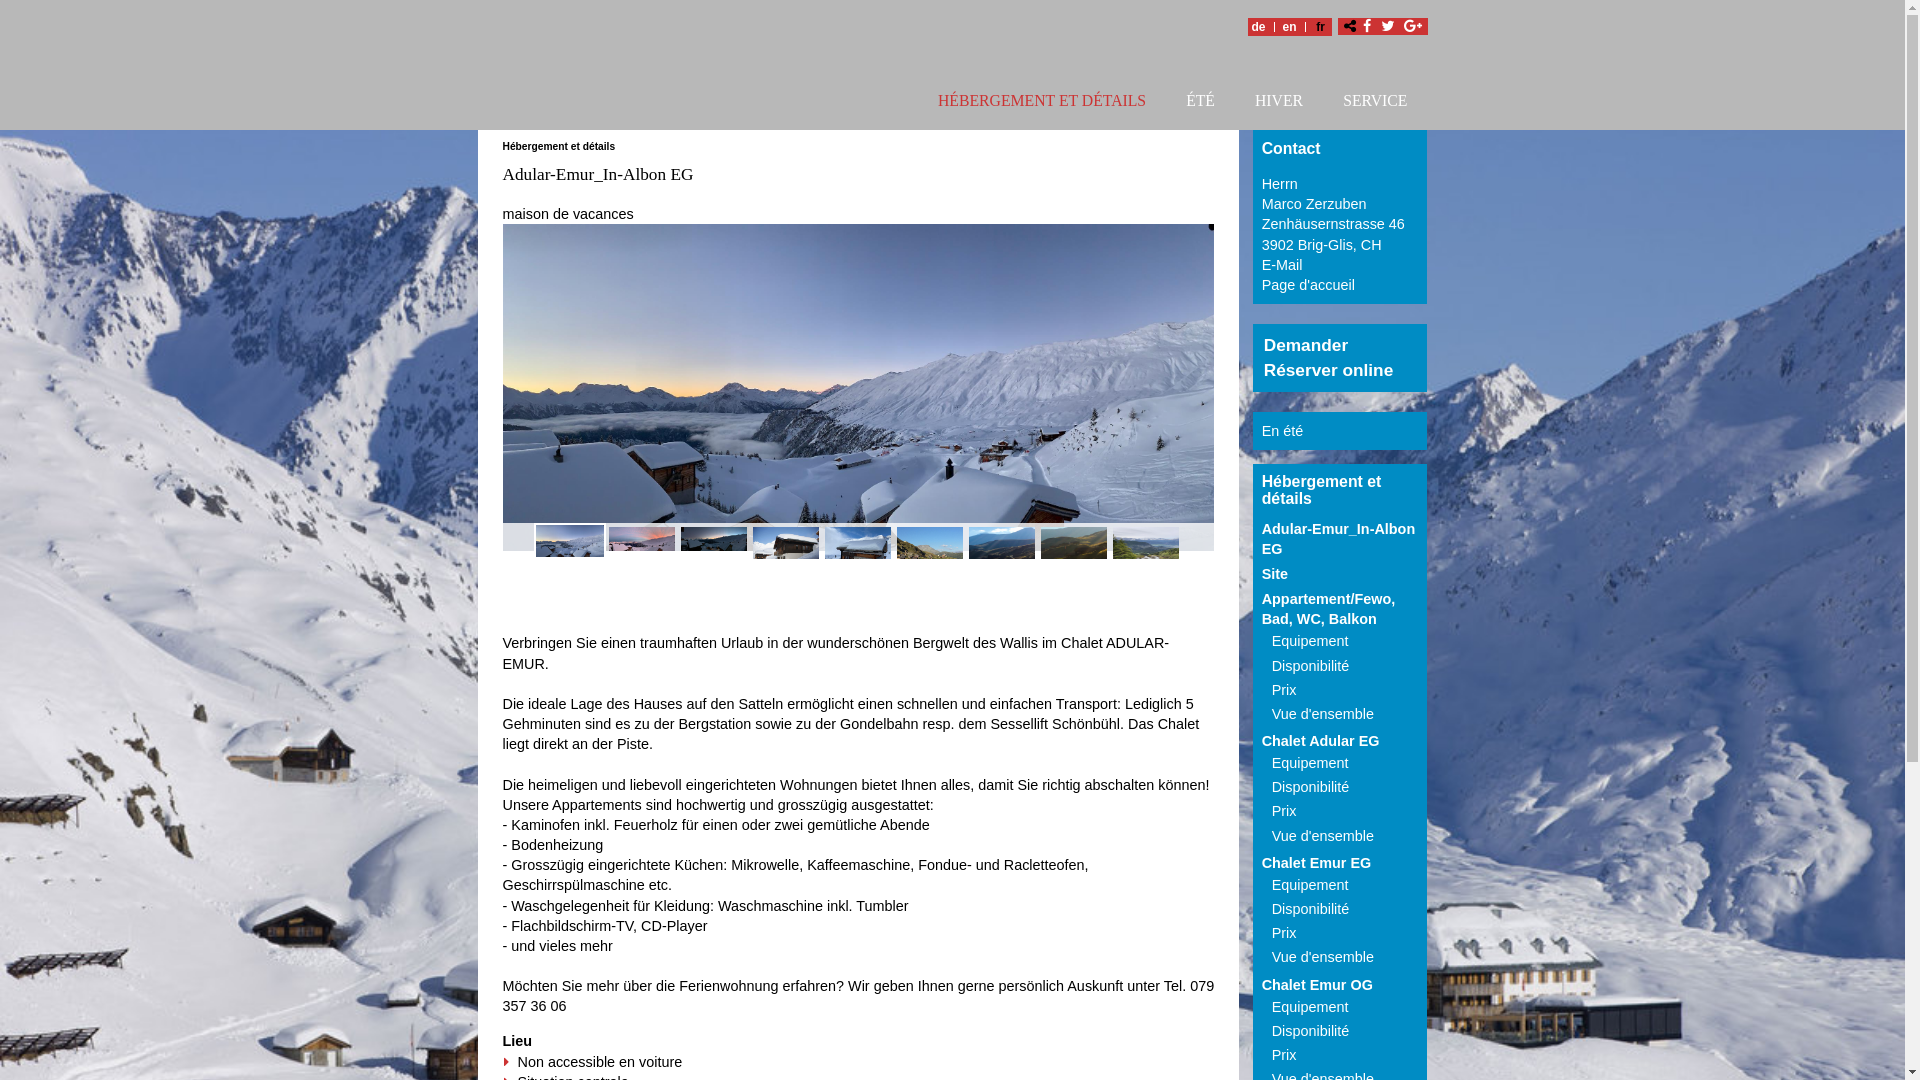  What do you see at coordinates (1289, 26) in the screenshot?
I see `en` at bounding box center [1289, 26].